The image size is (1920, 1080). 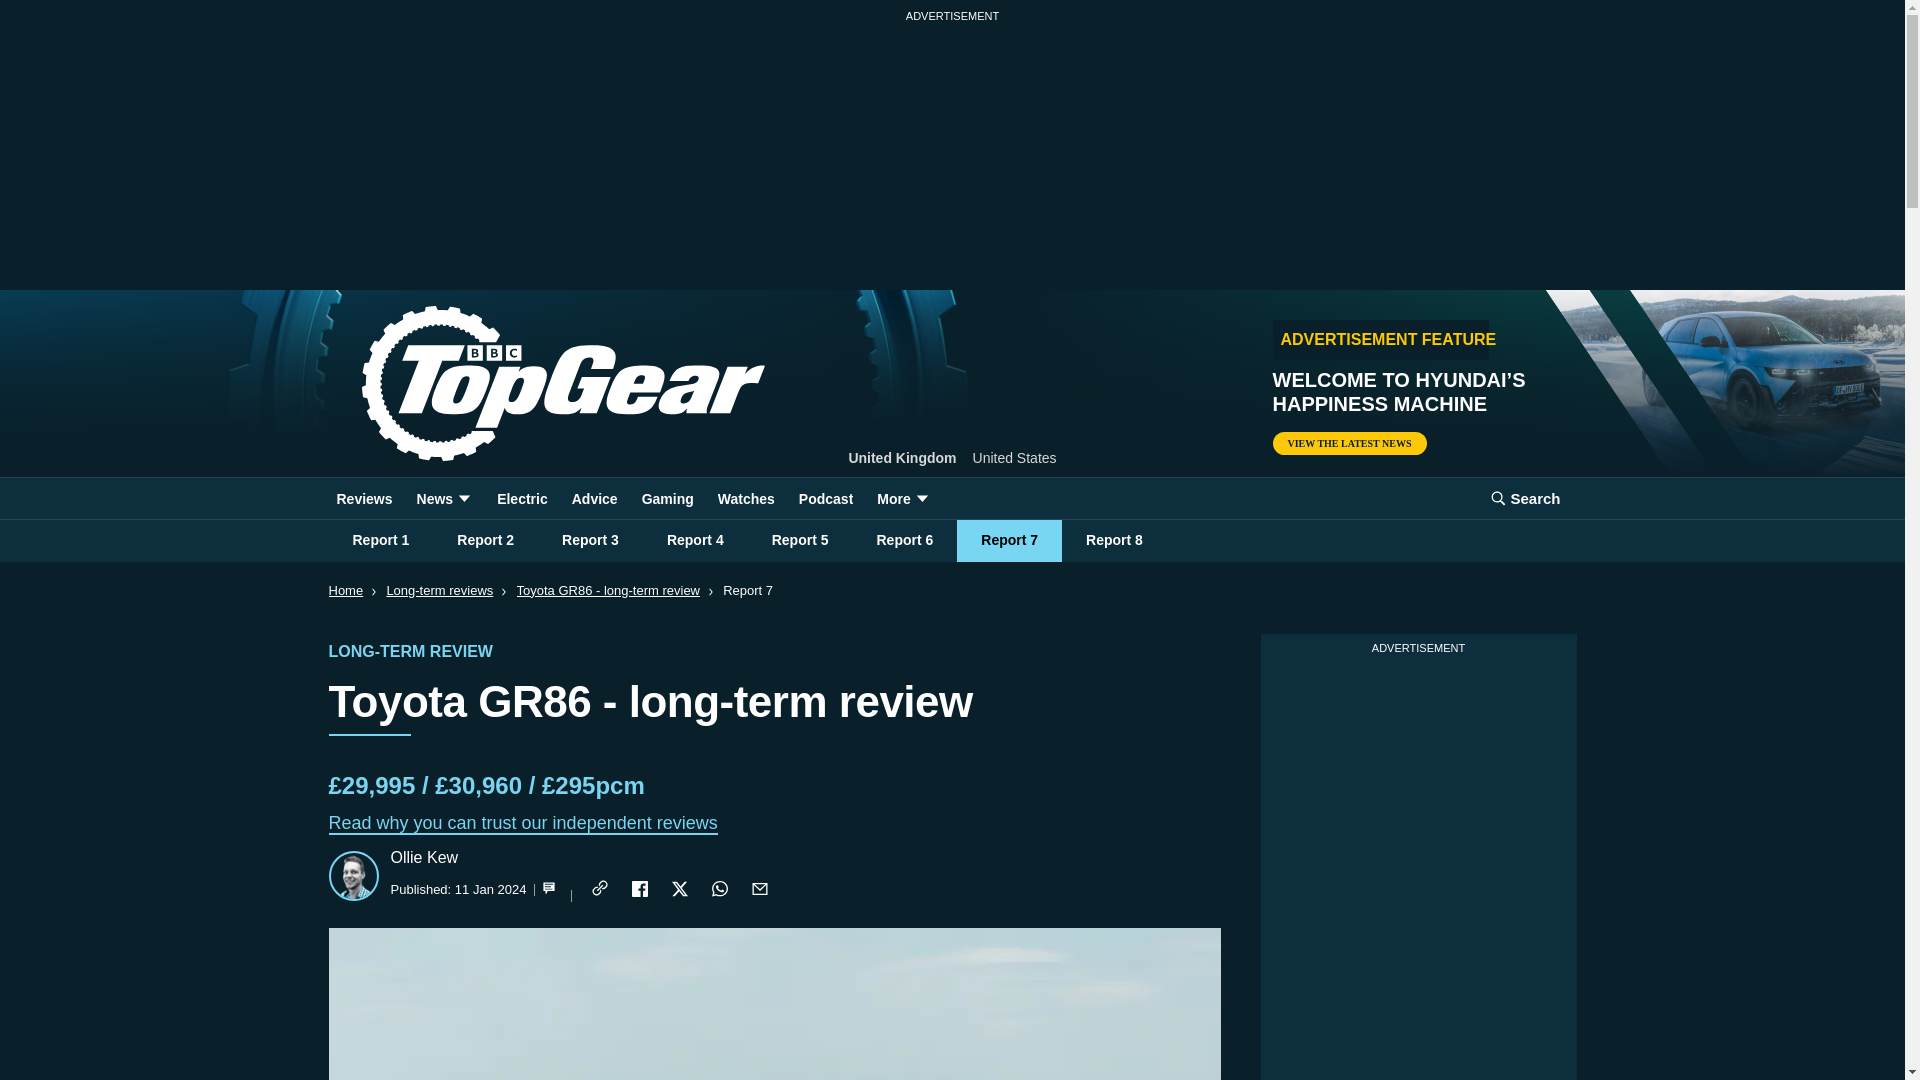 What do you see at coordinates (800, 540) in the screenshot?
I see `Report 5` at bounding box center [800, 540].